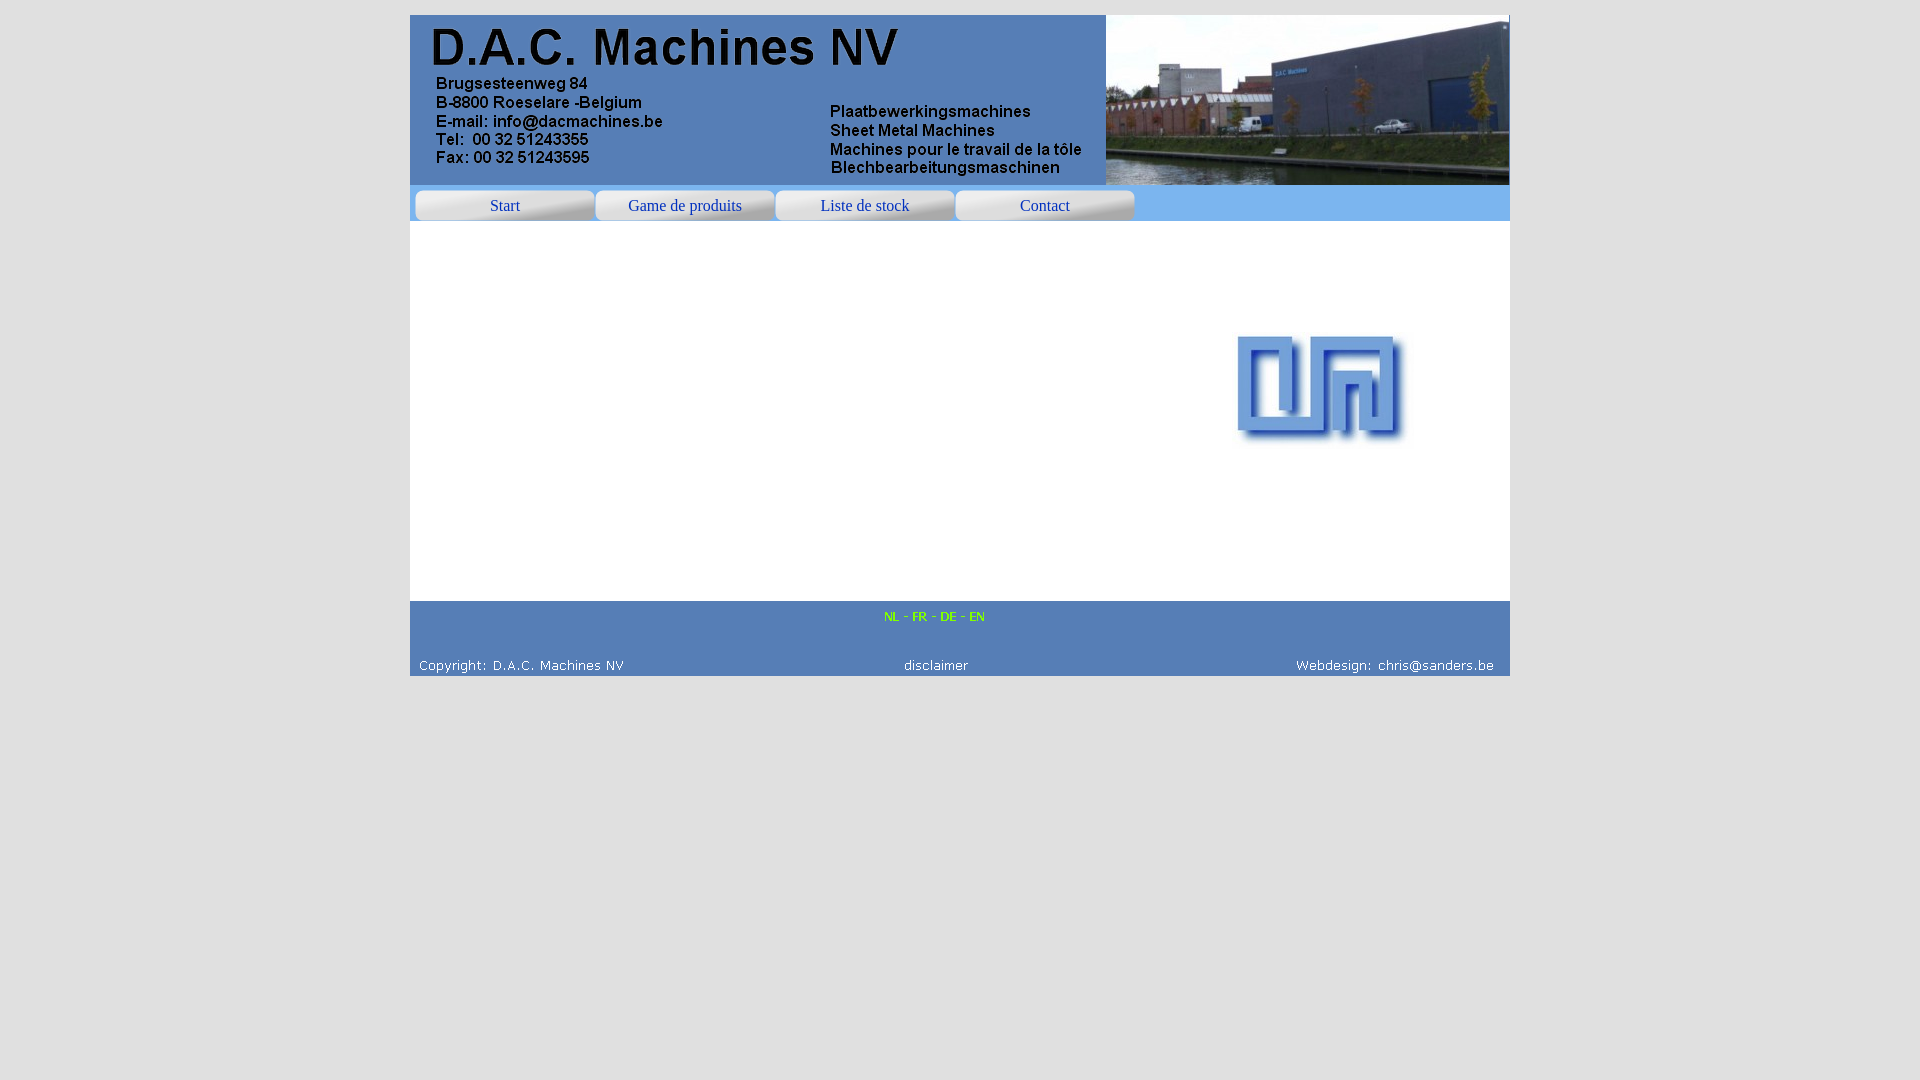 This screenshot has height=1080, width=1920. I want to click on Game de produits, so click(685, 206).